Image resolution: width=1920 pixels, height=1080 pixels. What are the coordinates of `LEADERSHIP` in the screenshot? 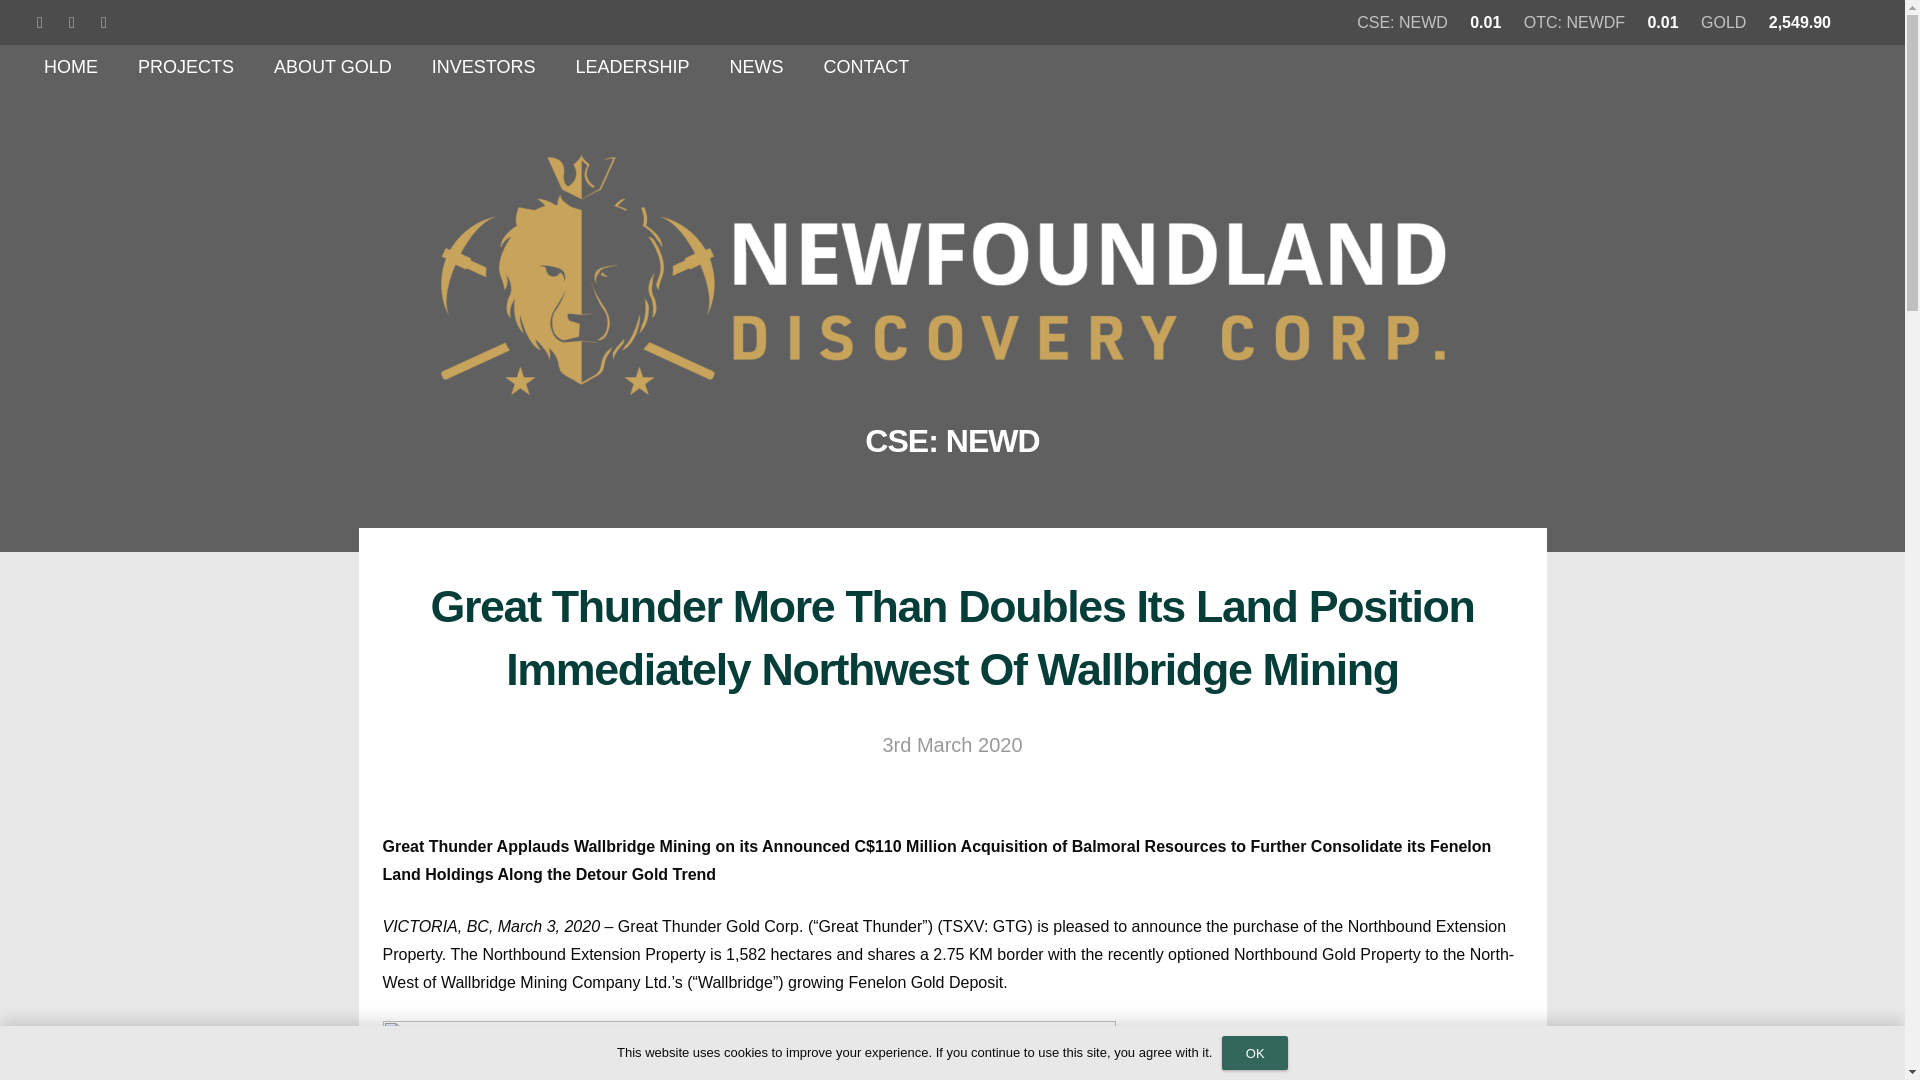 It's located at (631, 67).